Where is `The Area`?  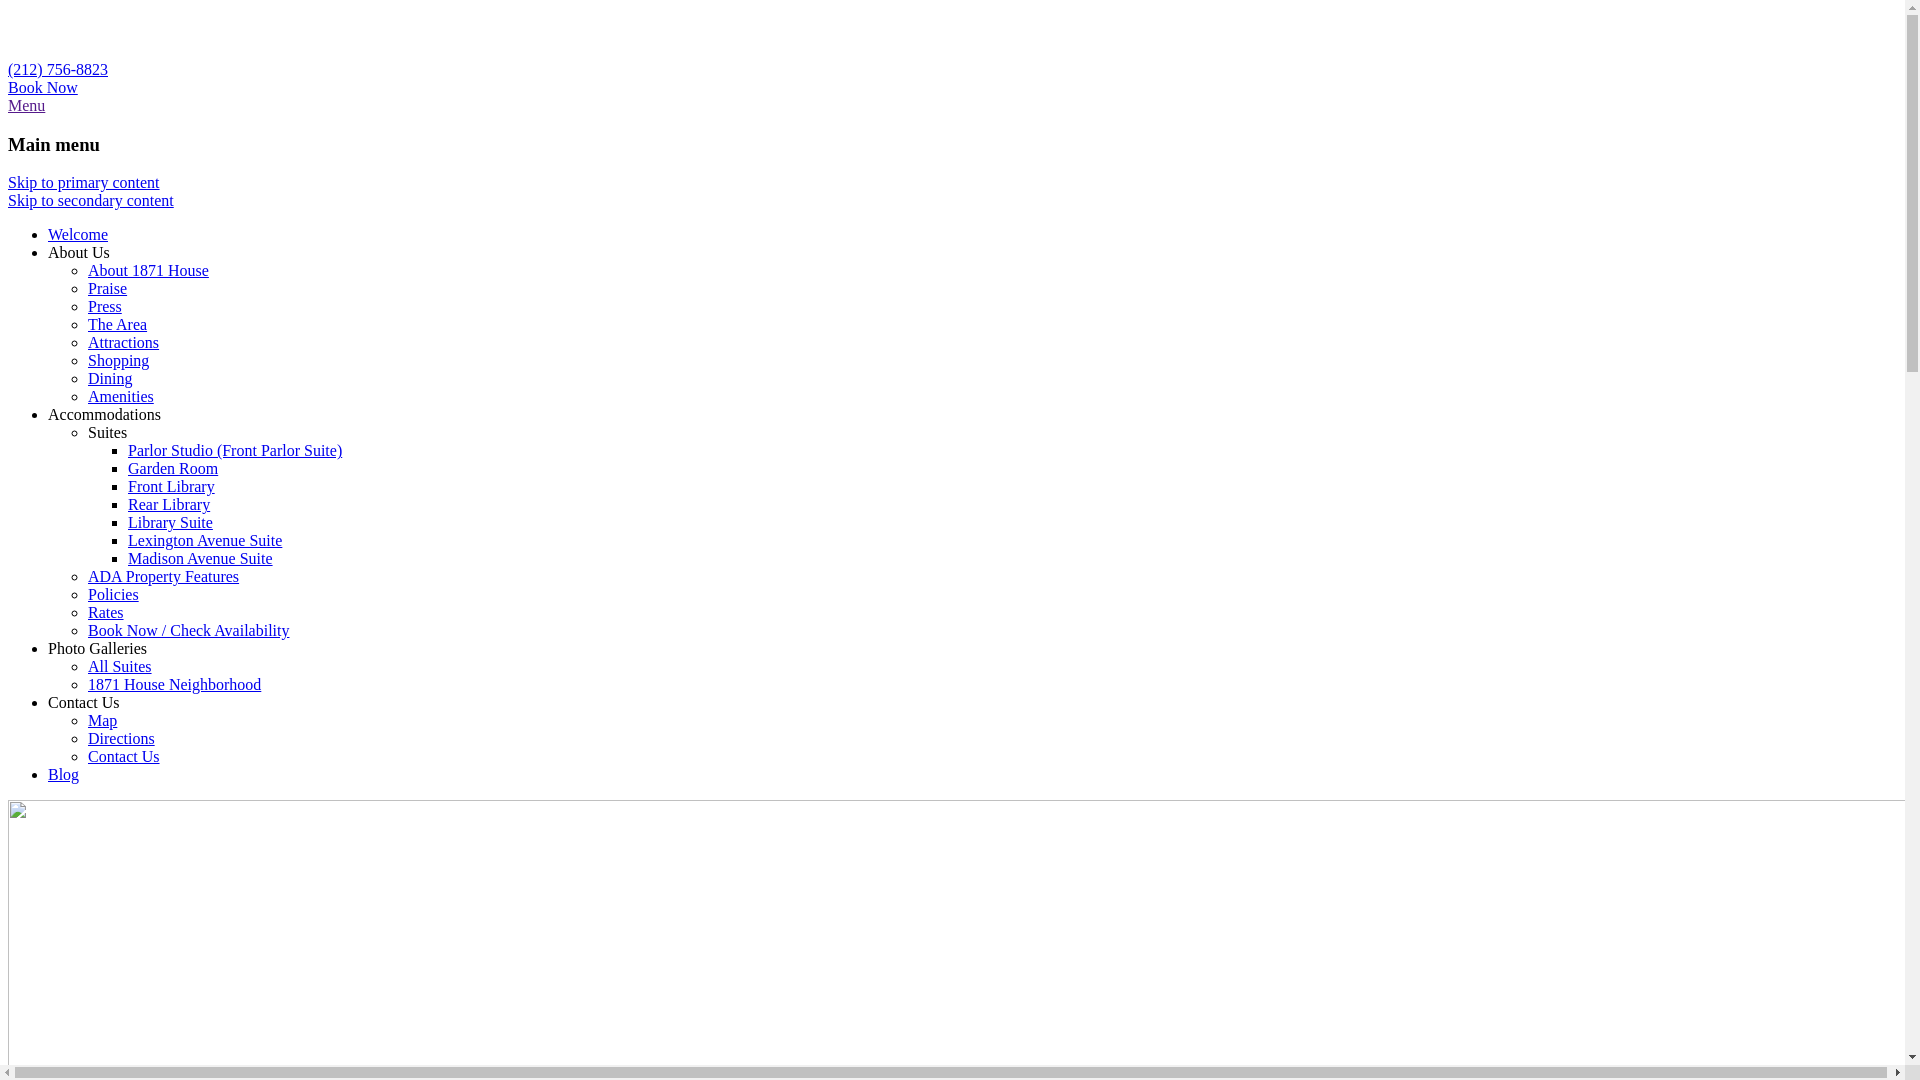
The Area is located at coordinates (118, 324).